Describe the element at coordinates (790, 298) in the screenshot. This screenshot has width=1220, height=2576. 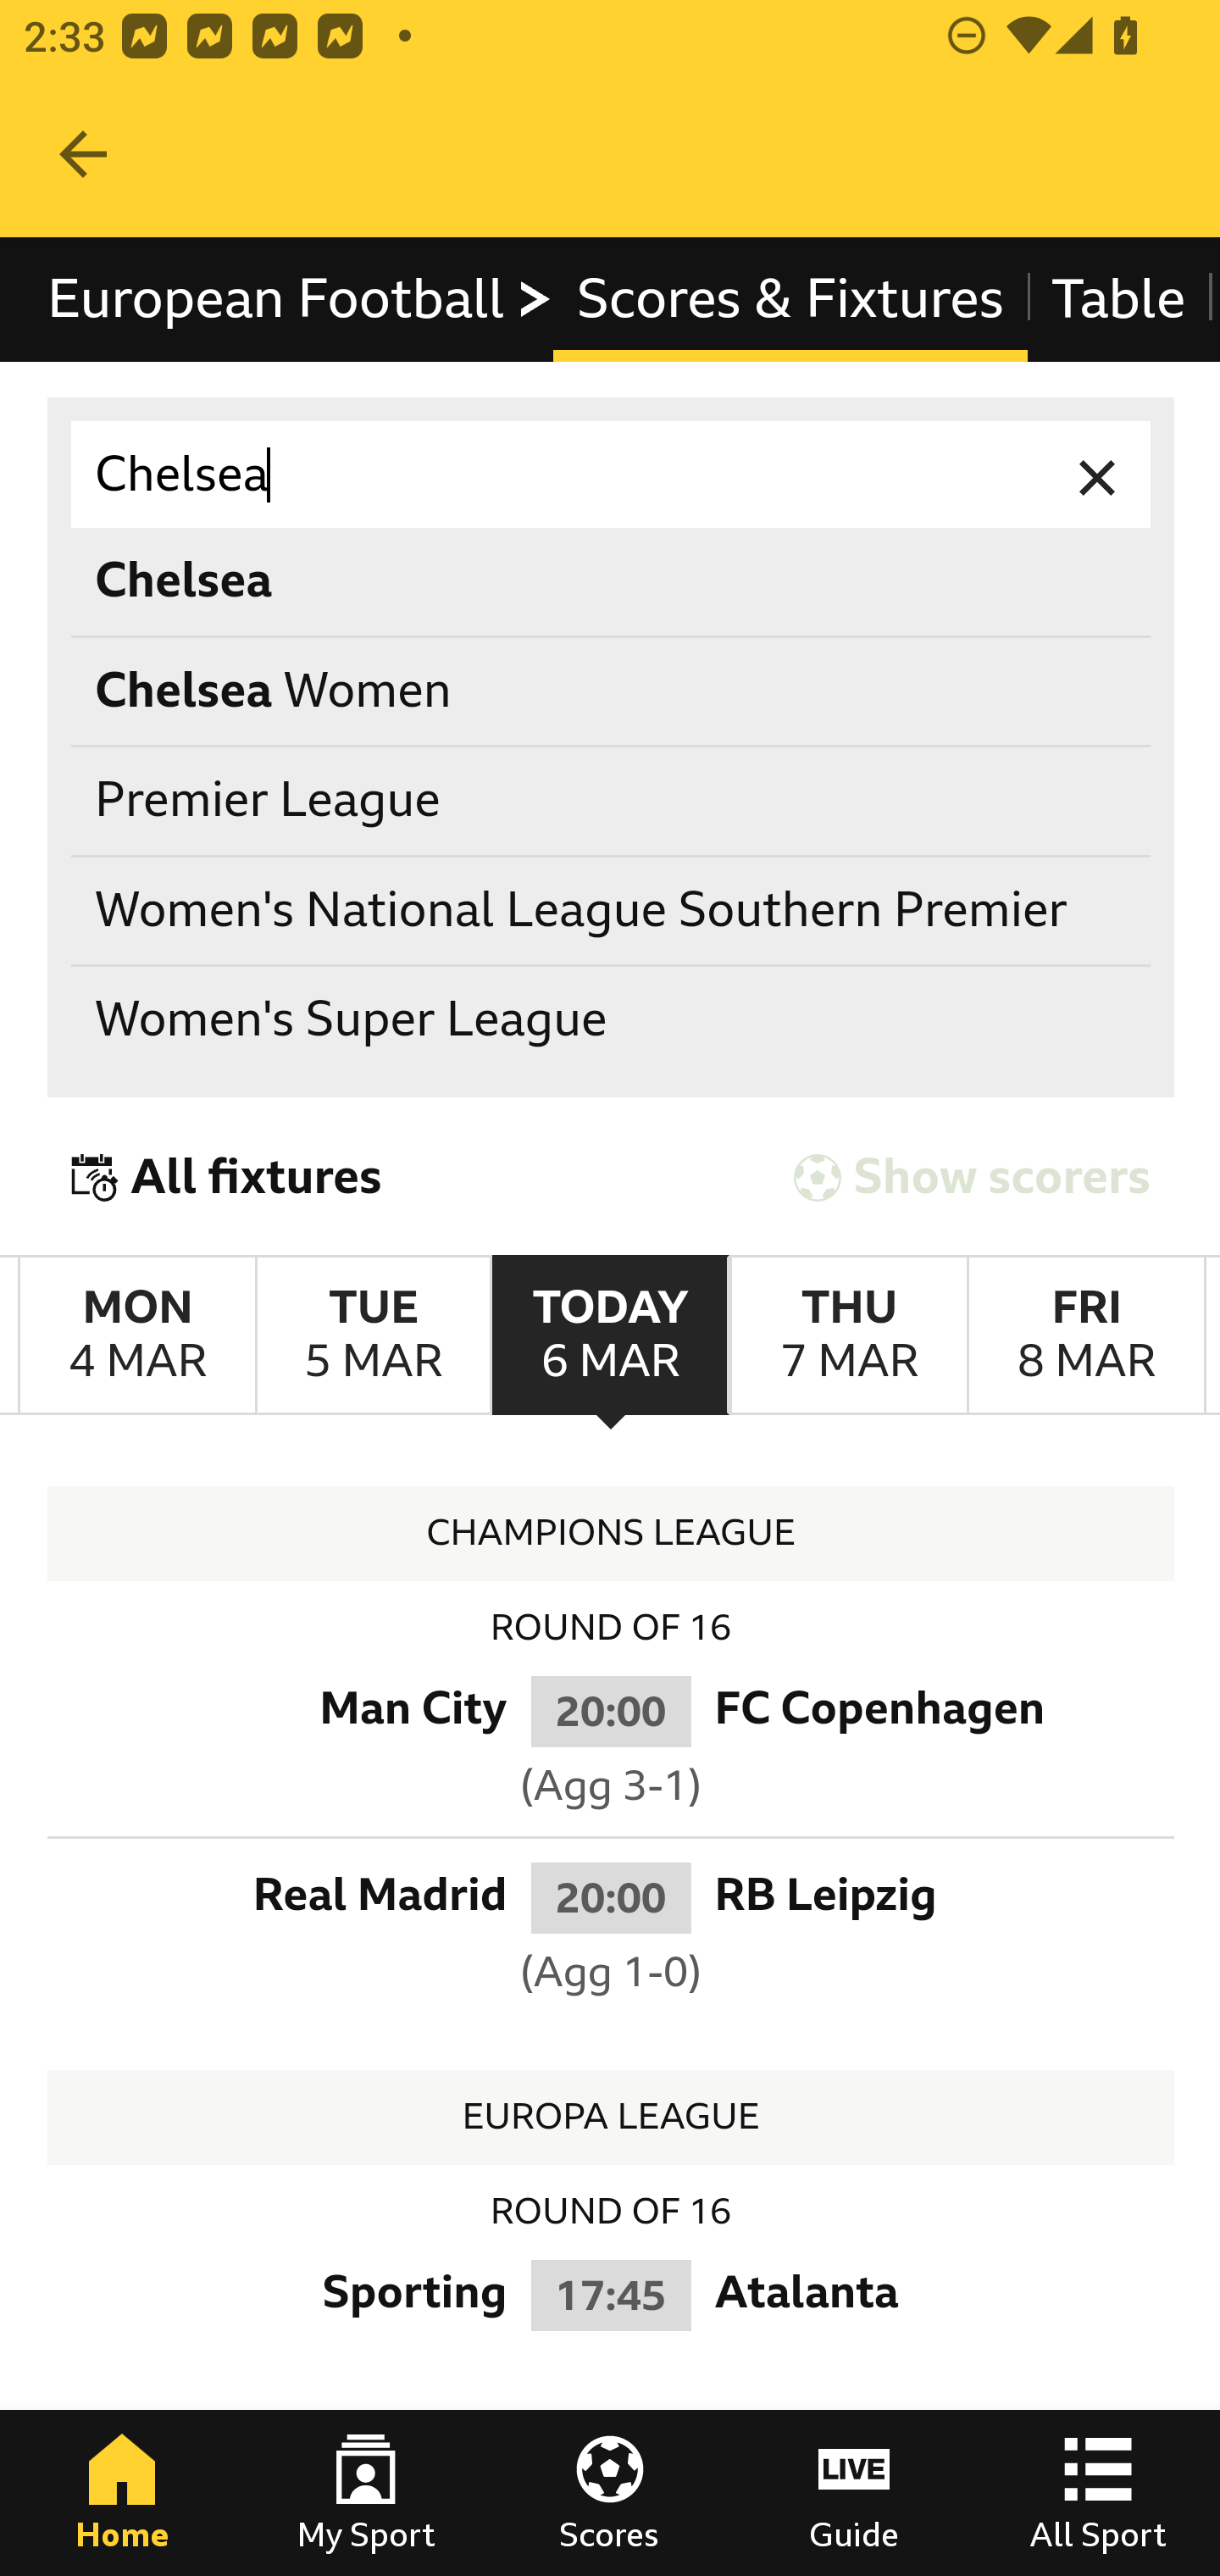
I see `Scores & Fixtures` at that location.